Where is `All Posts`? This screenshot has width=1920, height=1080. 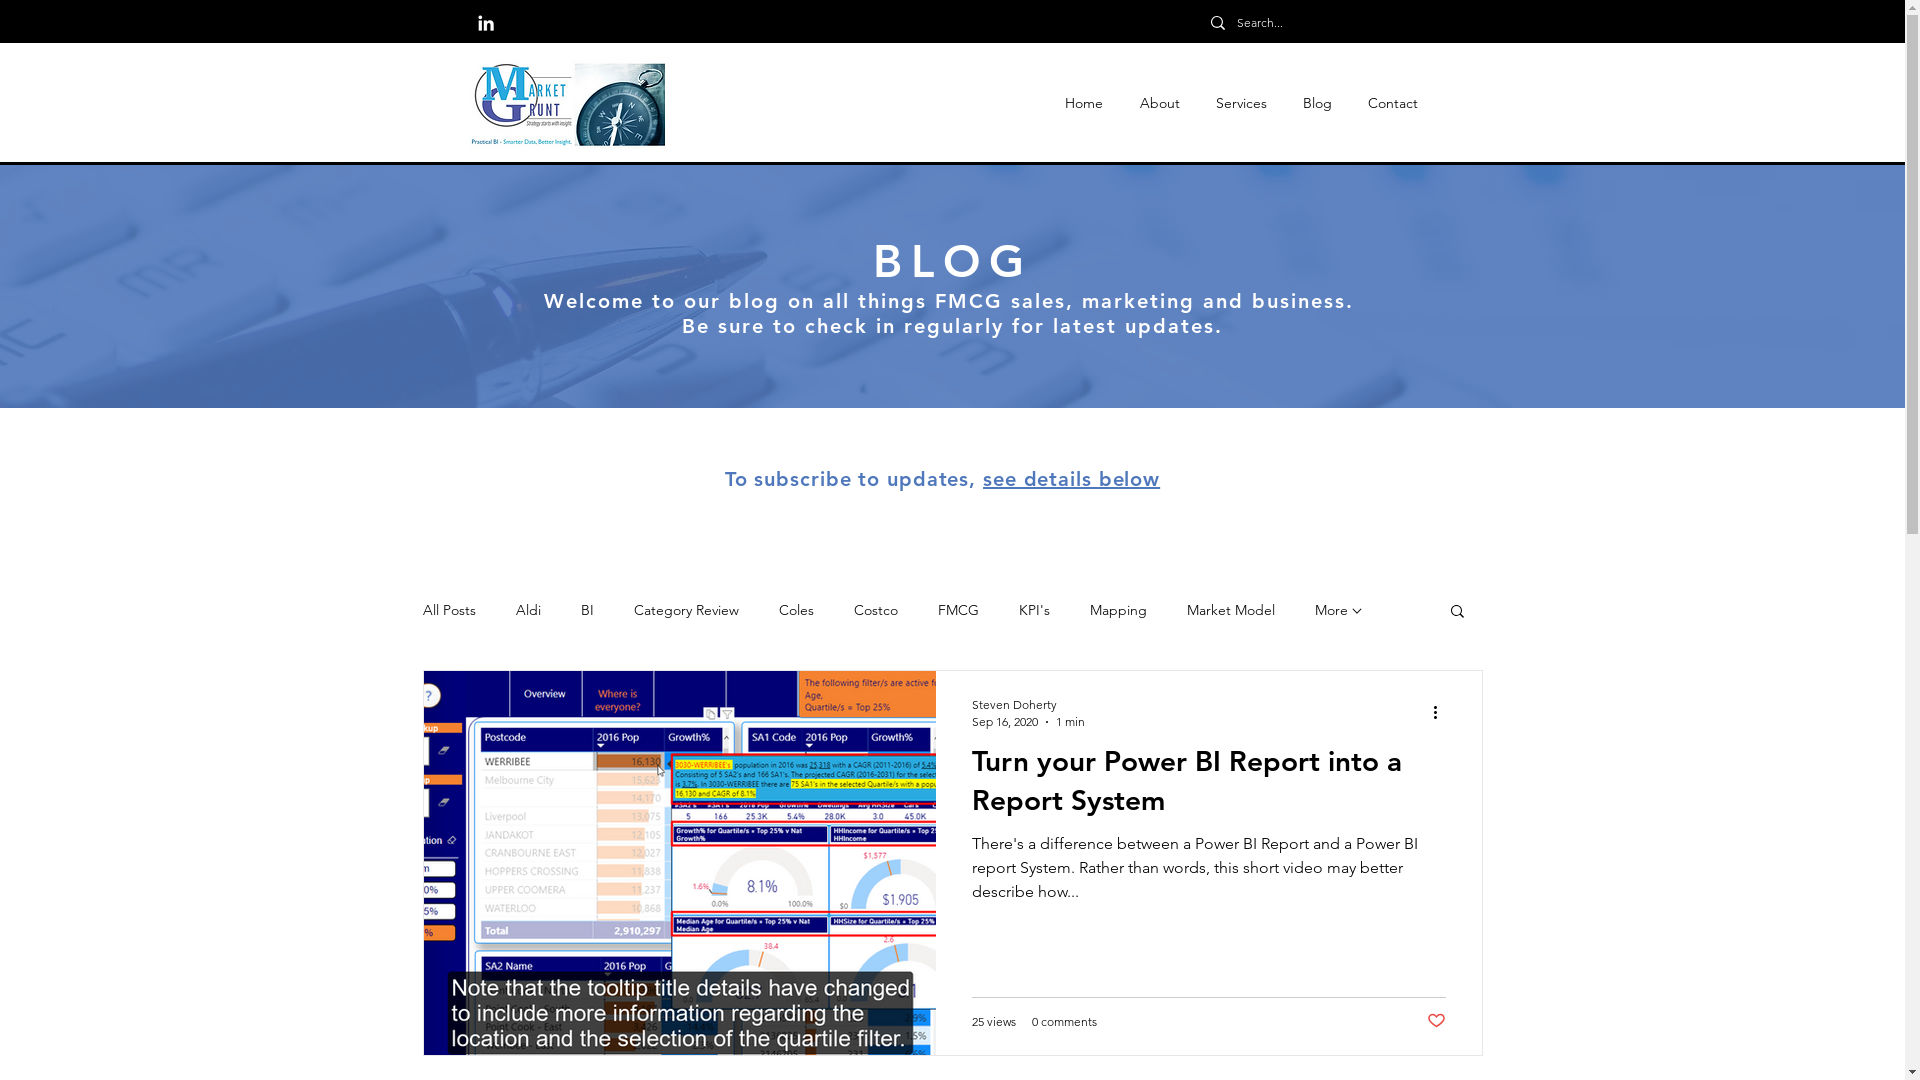 All Posts is located at coordinates (448, 610).